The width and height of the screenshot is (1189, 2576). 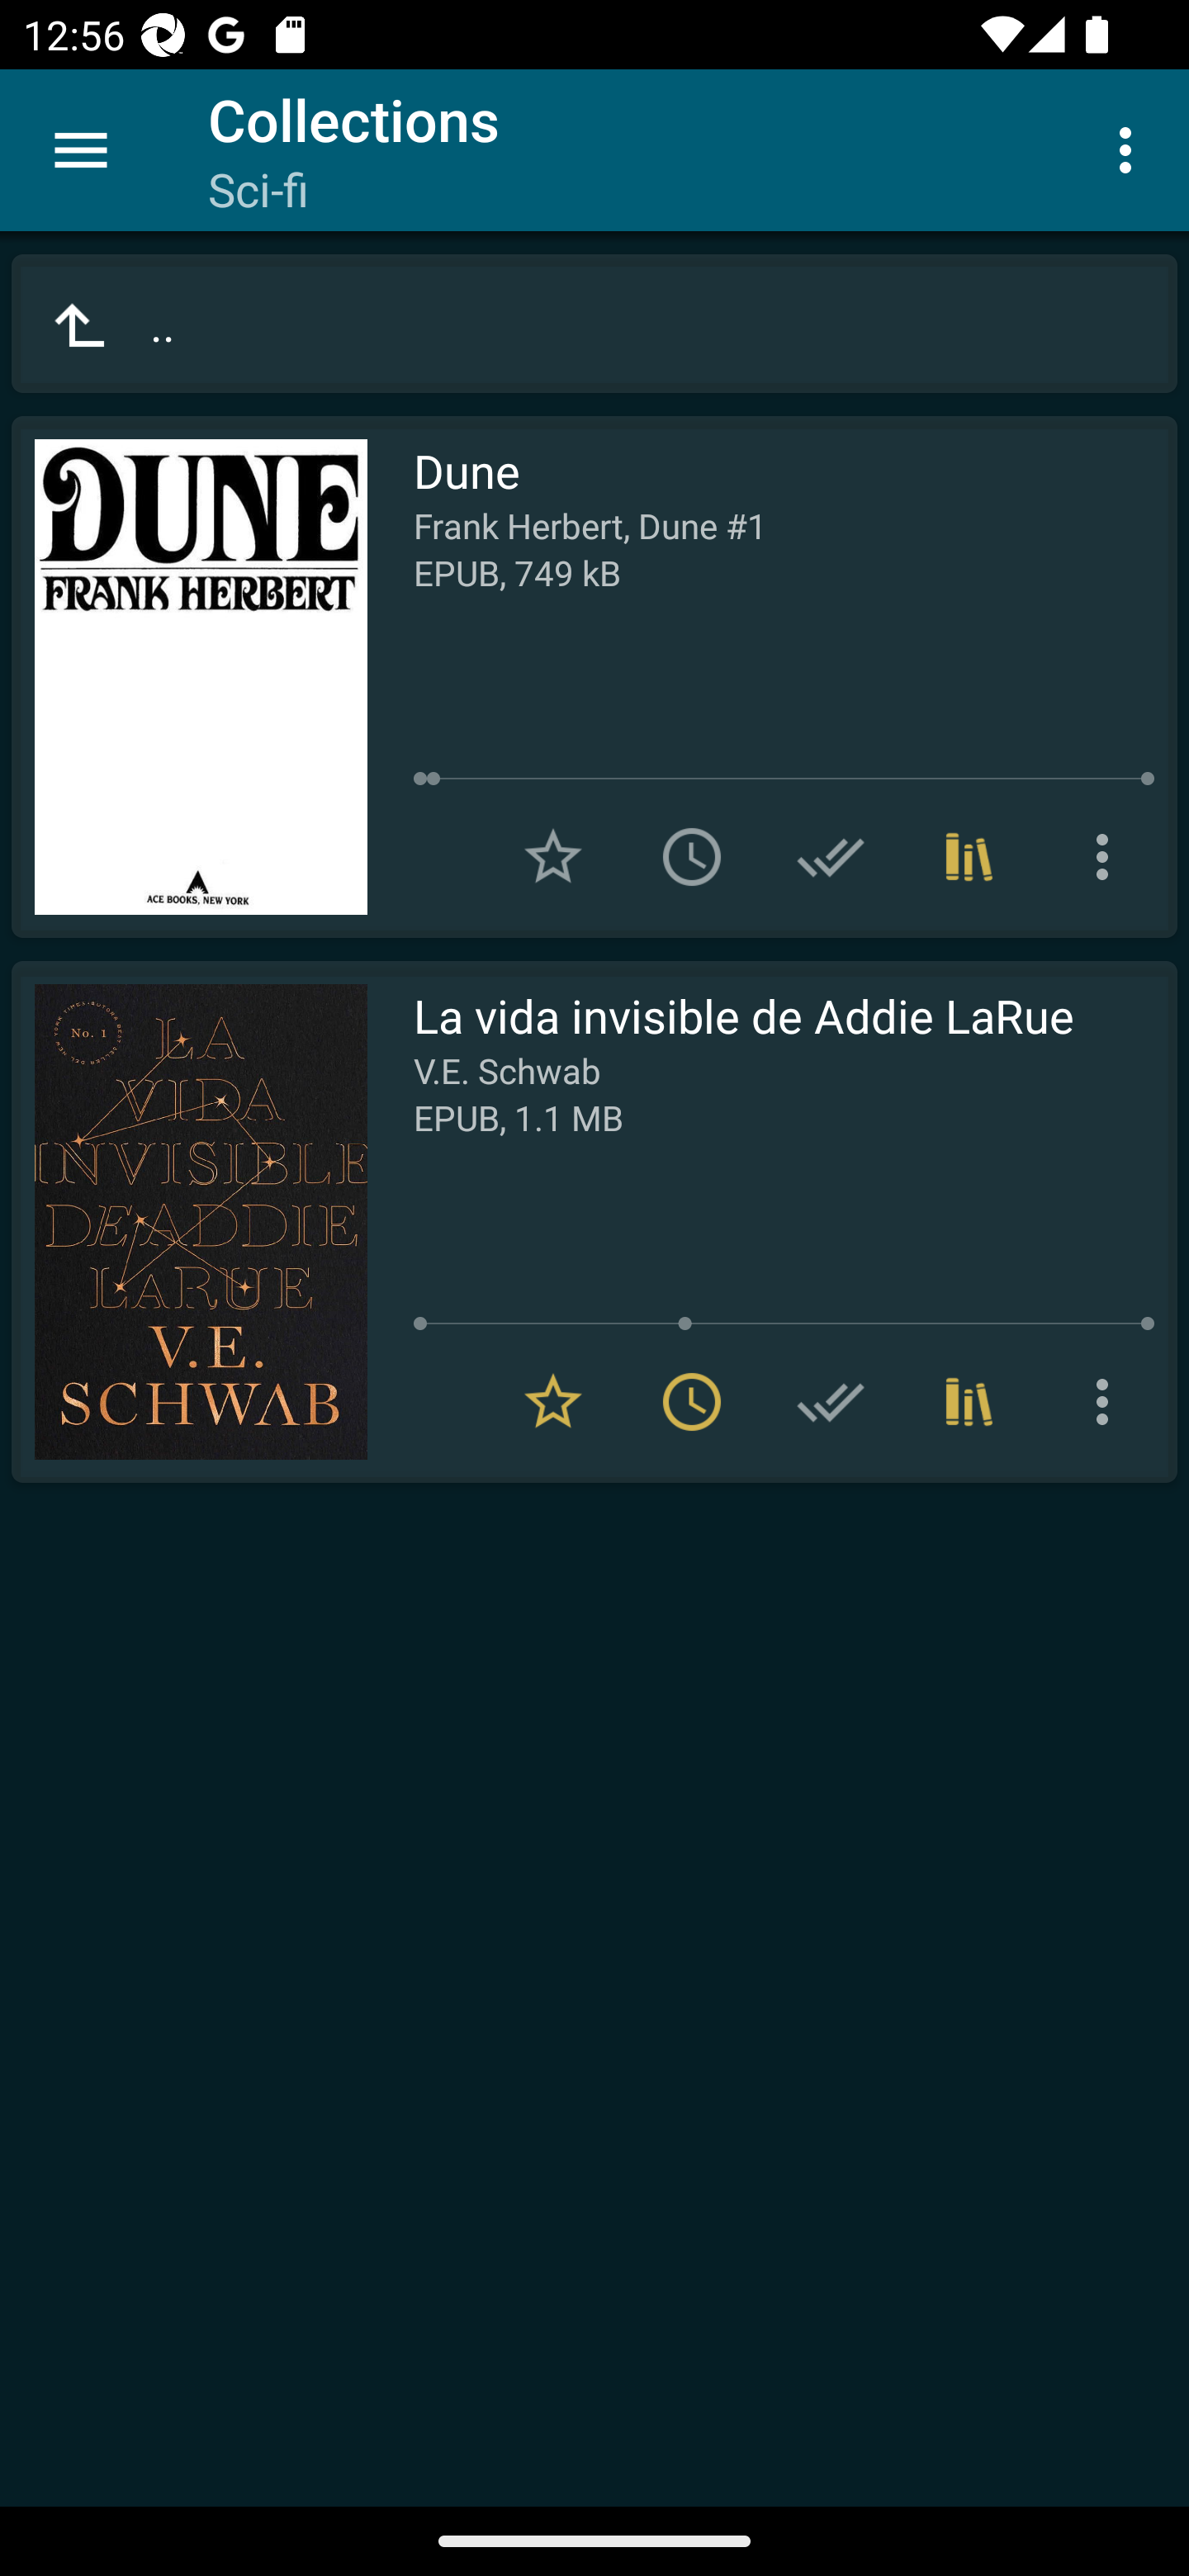 I want to click on Read Dune, so click(x=189, y=677).